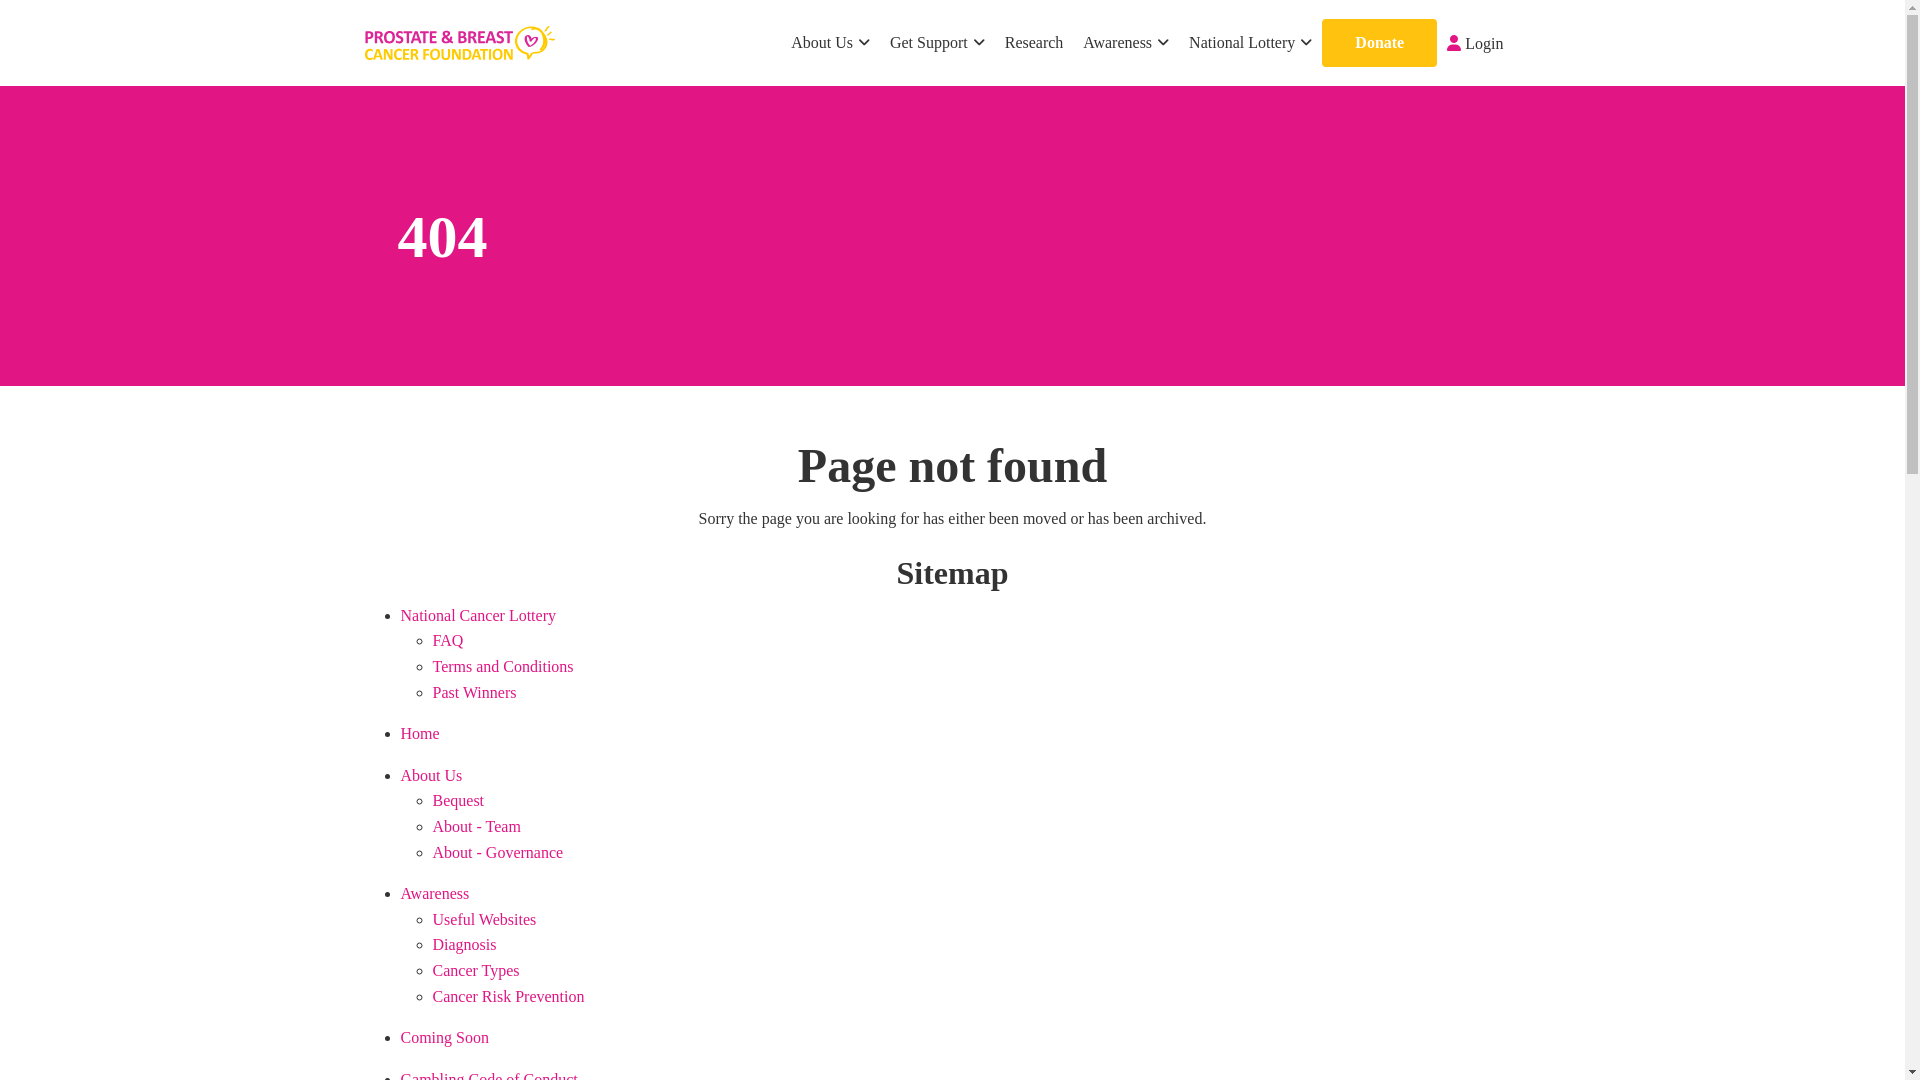 This screenshot has height=1080, width=1920. Describe the element at coordinates (458, 800) in the screenshot. I see `Bequest` at that location.